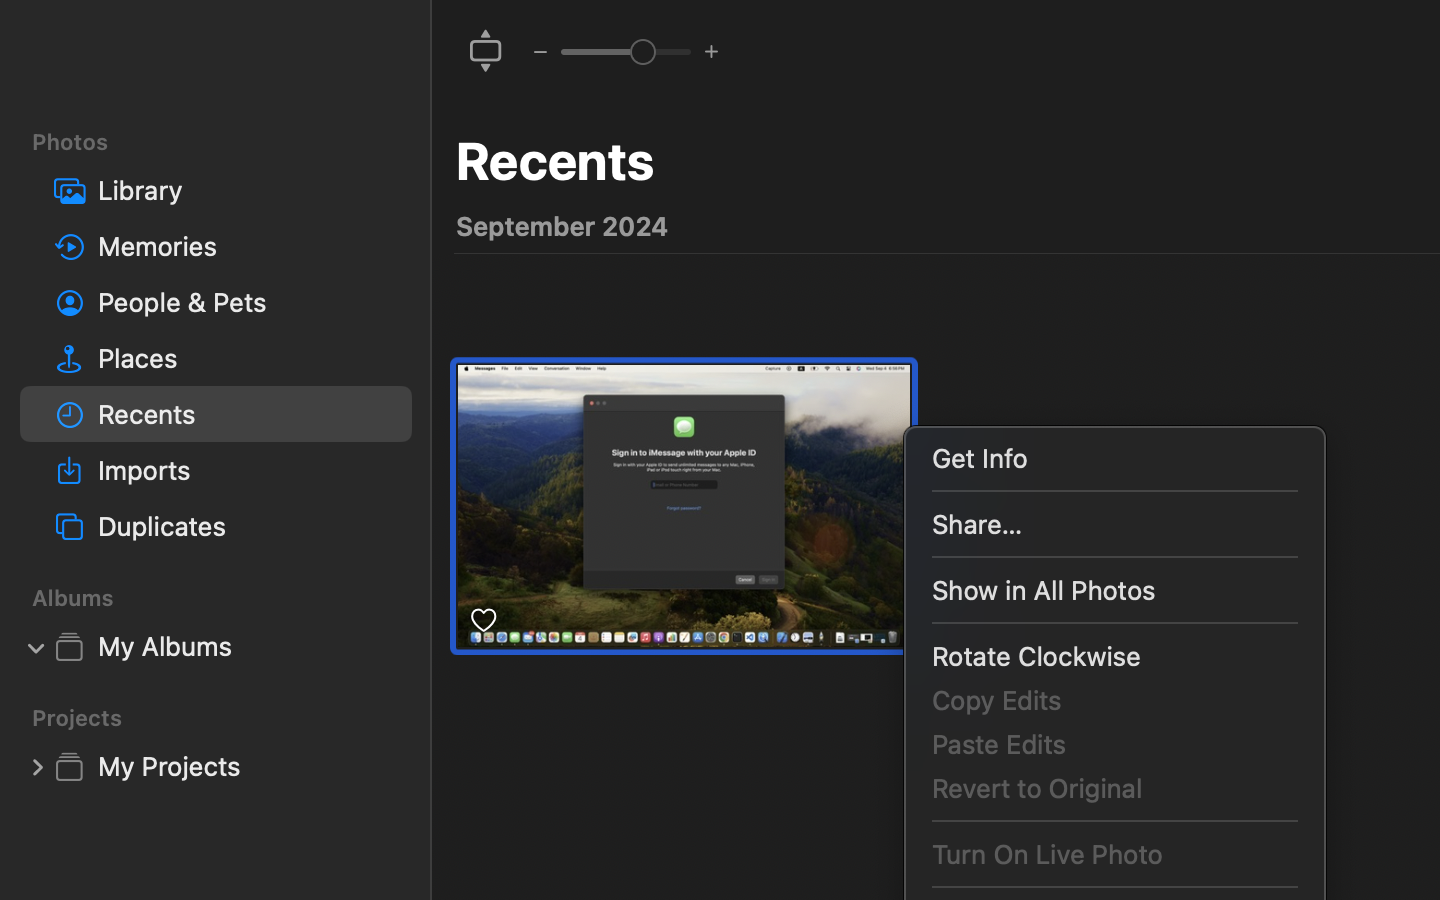  What do you see at coordinates (228, 718) in the screenshot?
I see `Projects` at bounding box center [228, 718].